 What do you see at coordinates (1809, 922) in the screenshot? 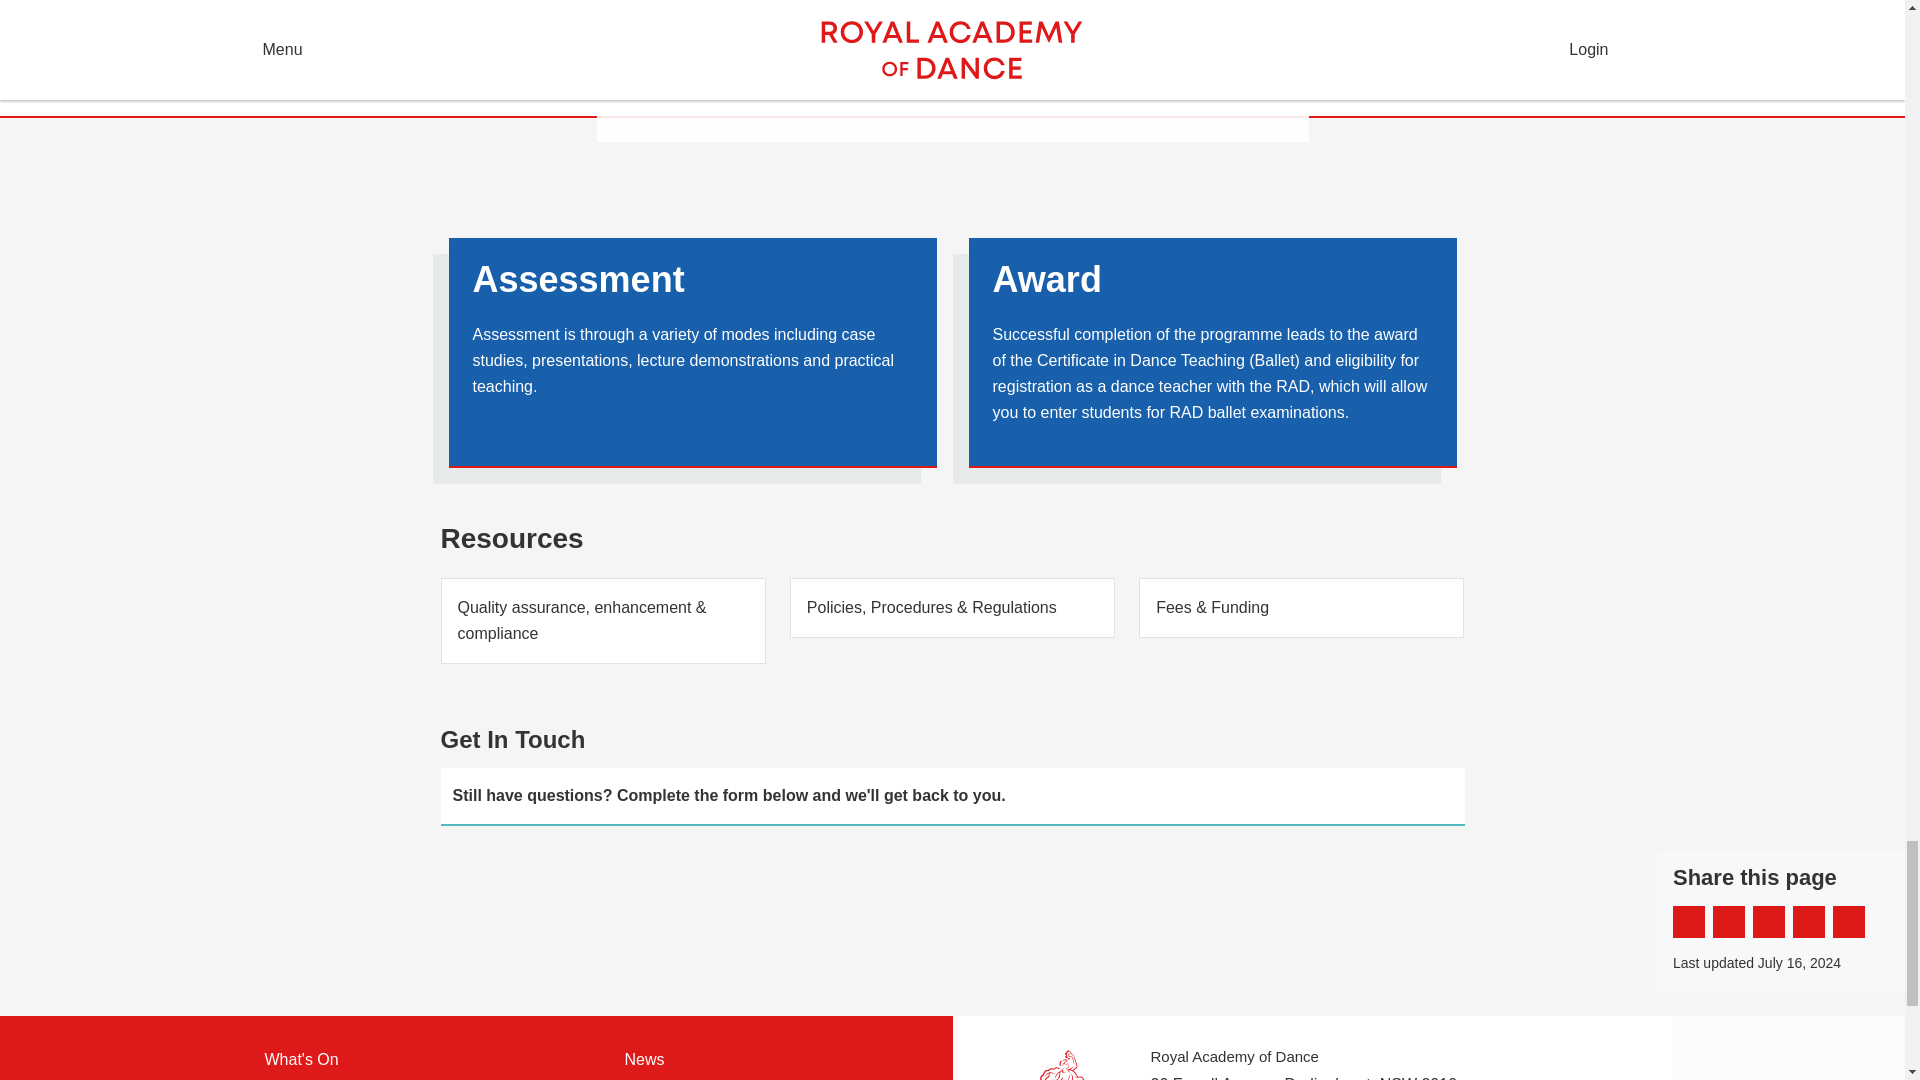
I see `Share this page on linkedin` at bounding box center [1809, 922].